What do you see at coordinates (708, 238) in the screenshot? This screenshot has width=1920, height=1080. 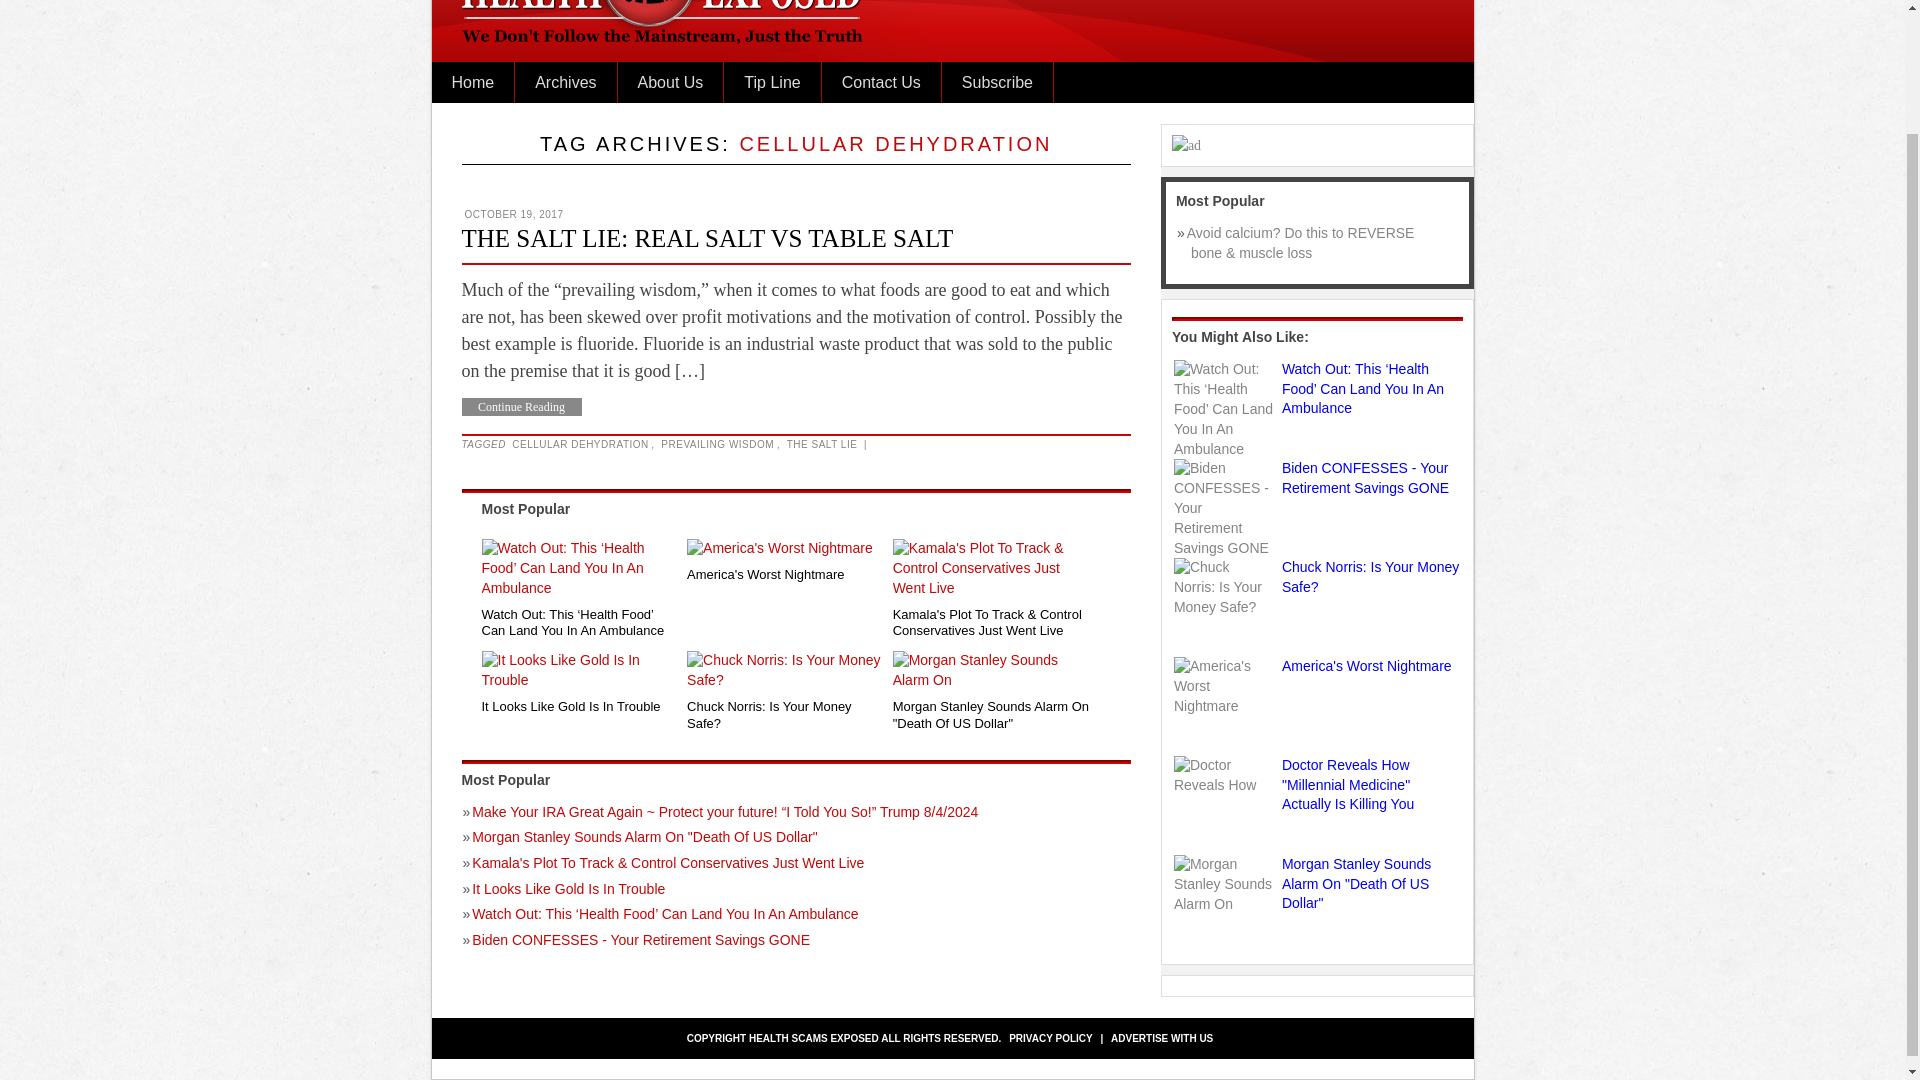 I see `THE SALT LIE: REAL SALT VS TABLE SALT` at bounding box center [708, 238].